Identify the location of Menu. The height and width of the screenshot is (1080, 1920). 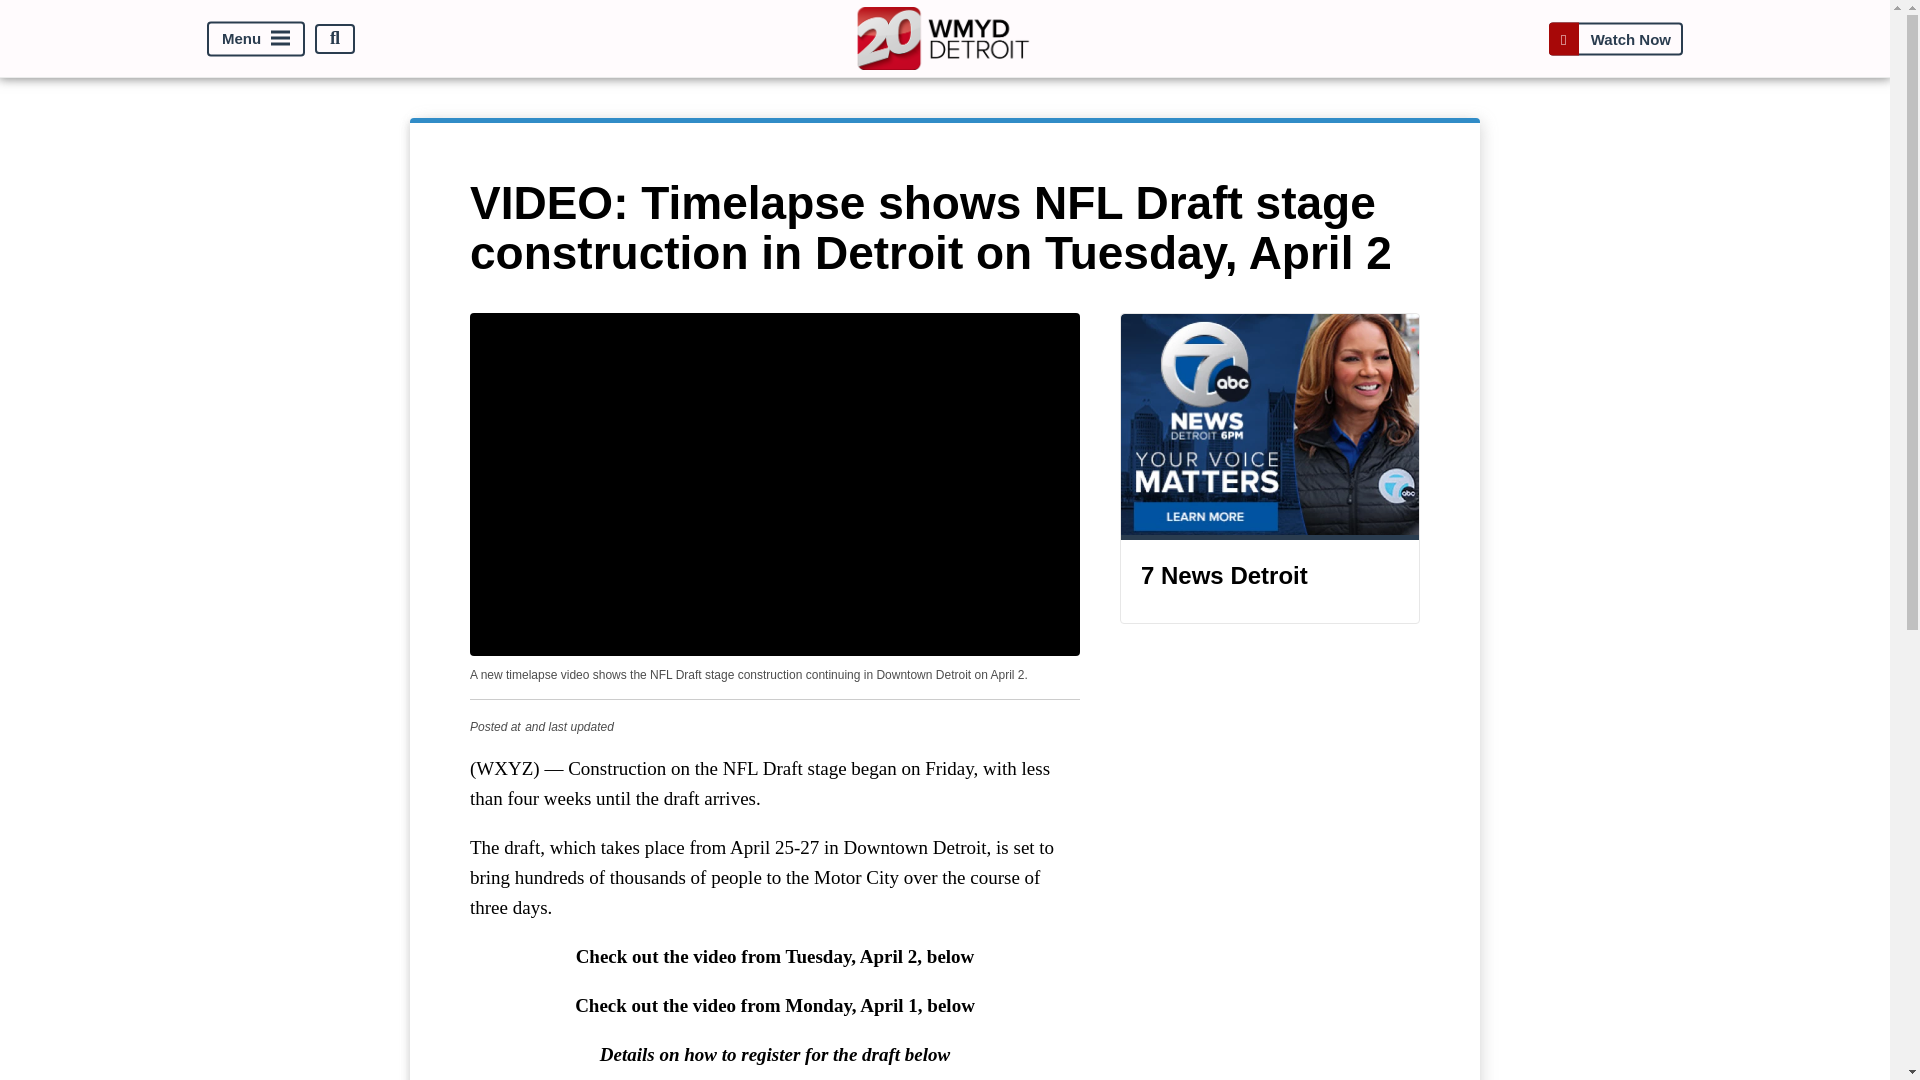
(256, 38).